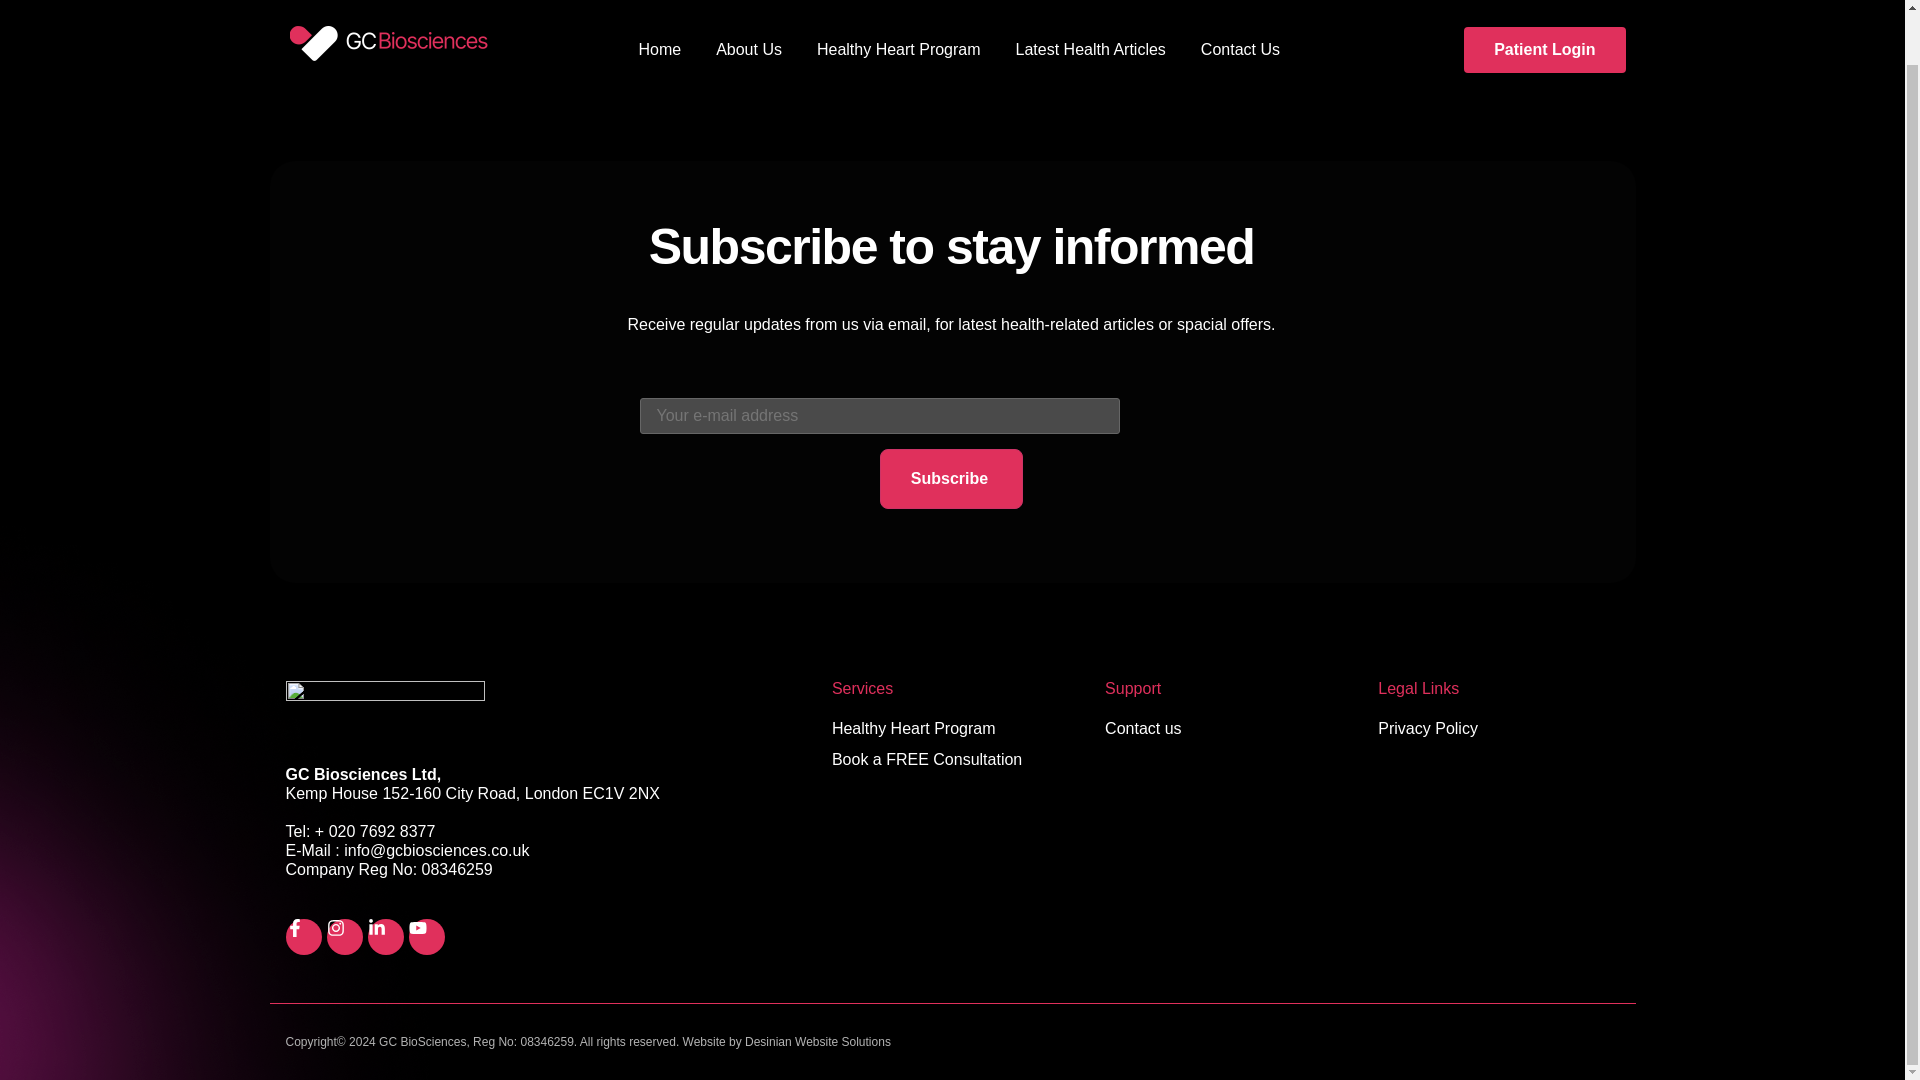  Describe the element at coordinates (952, 760) in the screenshot. I see `Book a FREE Consultation` at that location.